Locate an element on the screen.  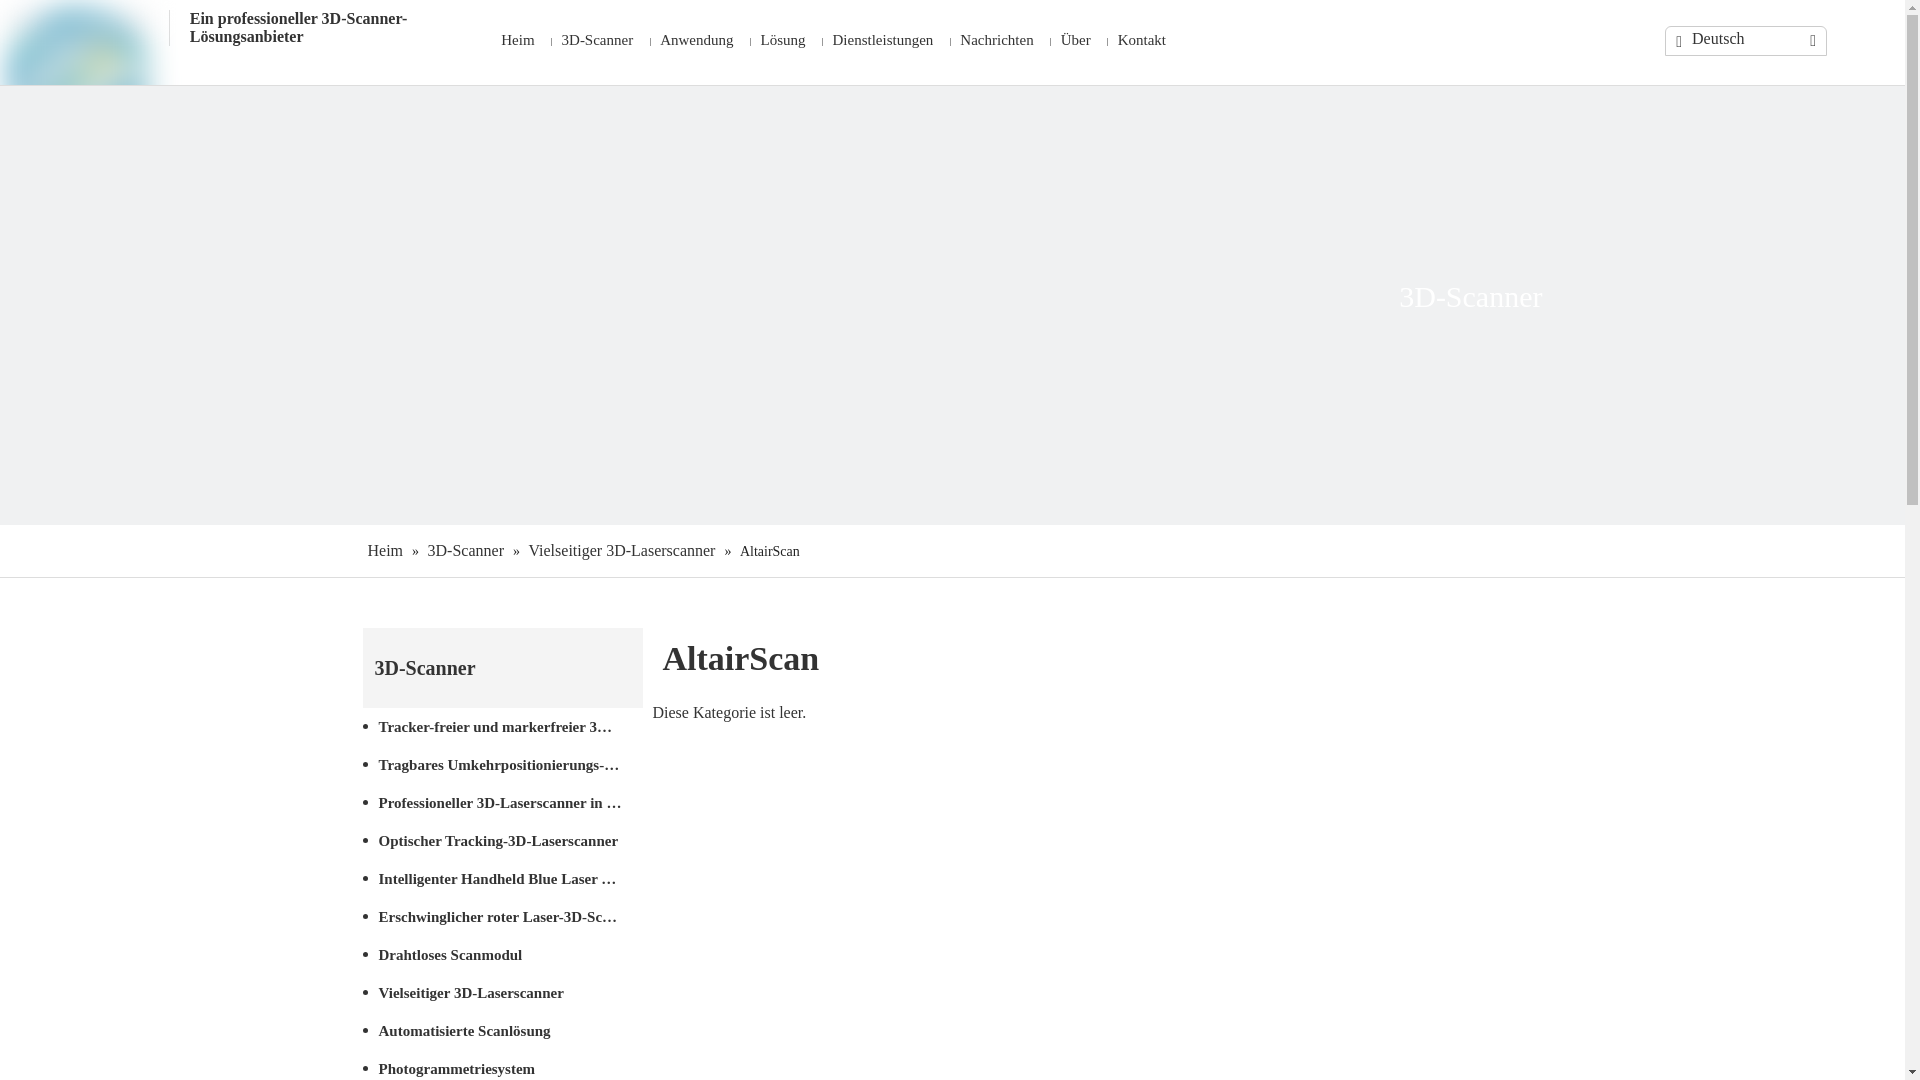
3D-Scanner is located at coordinates (595, 42).